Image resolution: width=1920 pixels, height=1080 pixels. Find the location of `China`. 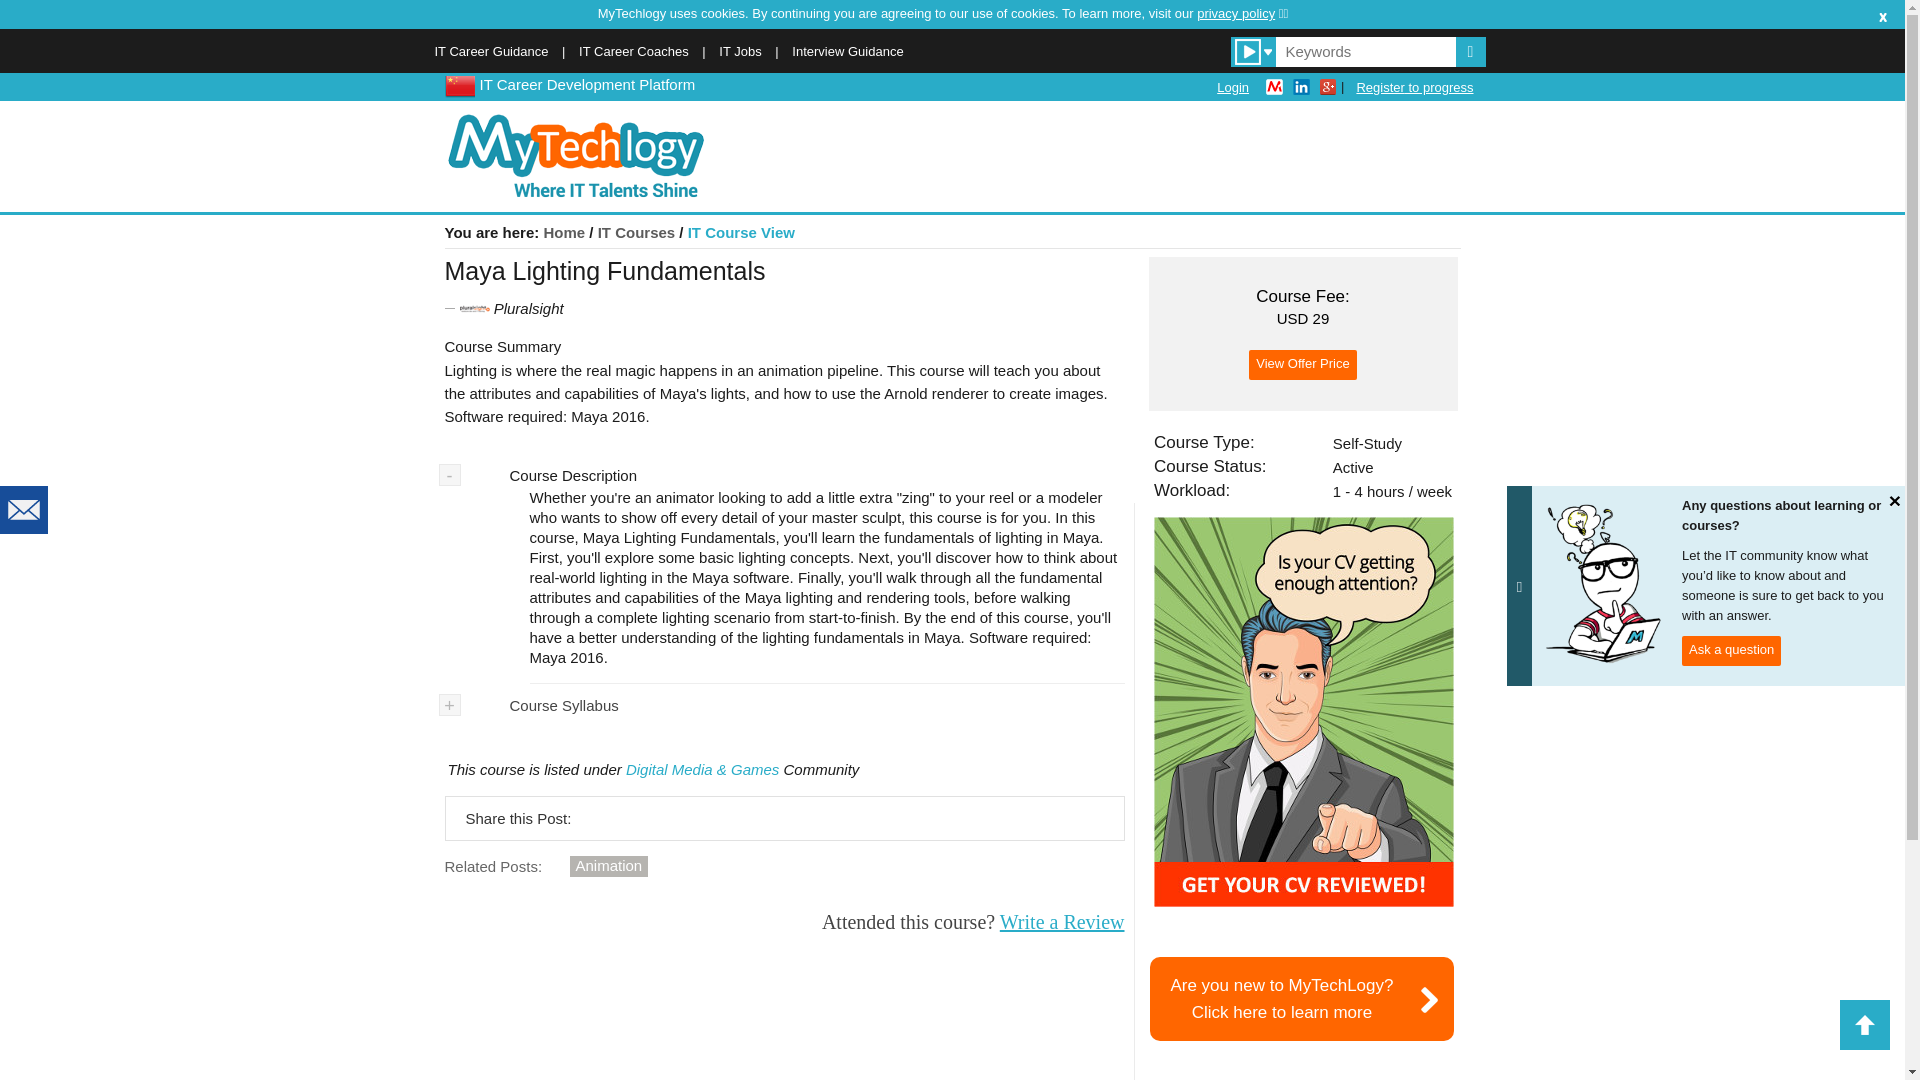

China is located at coordinates (1302, 998).